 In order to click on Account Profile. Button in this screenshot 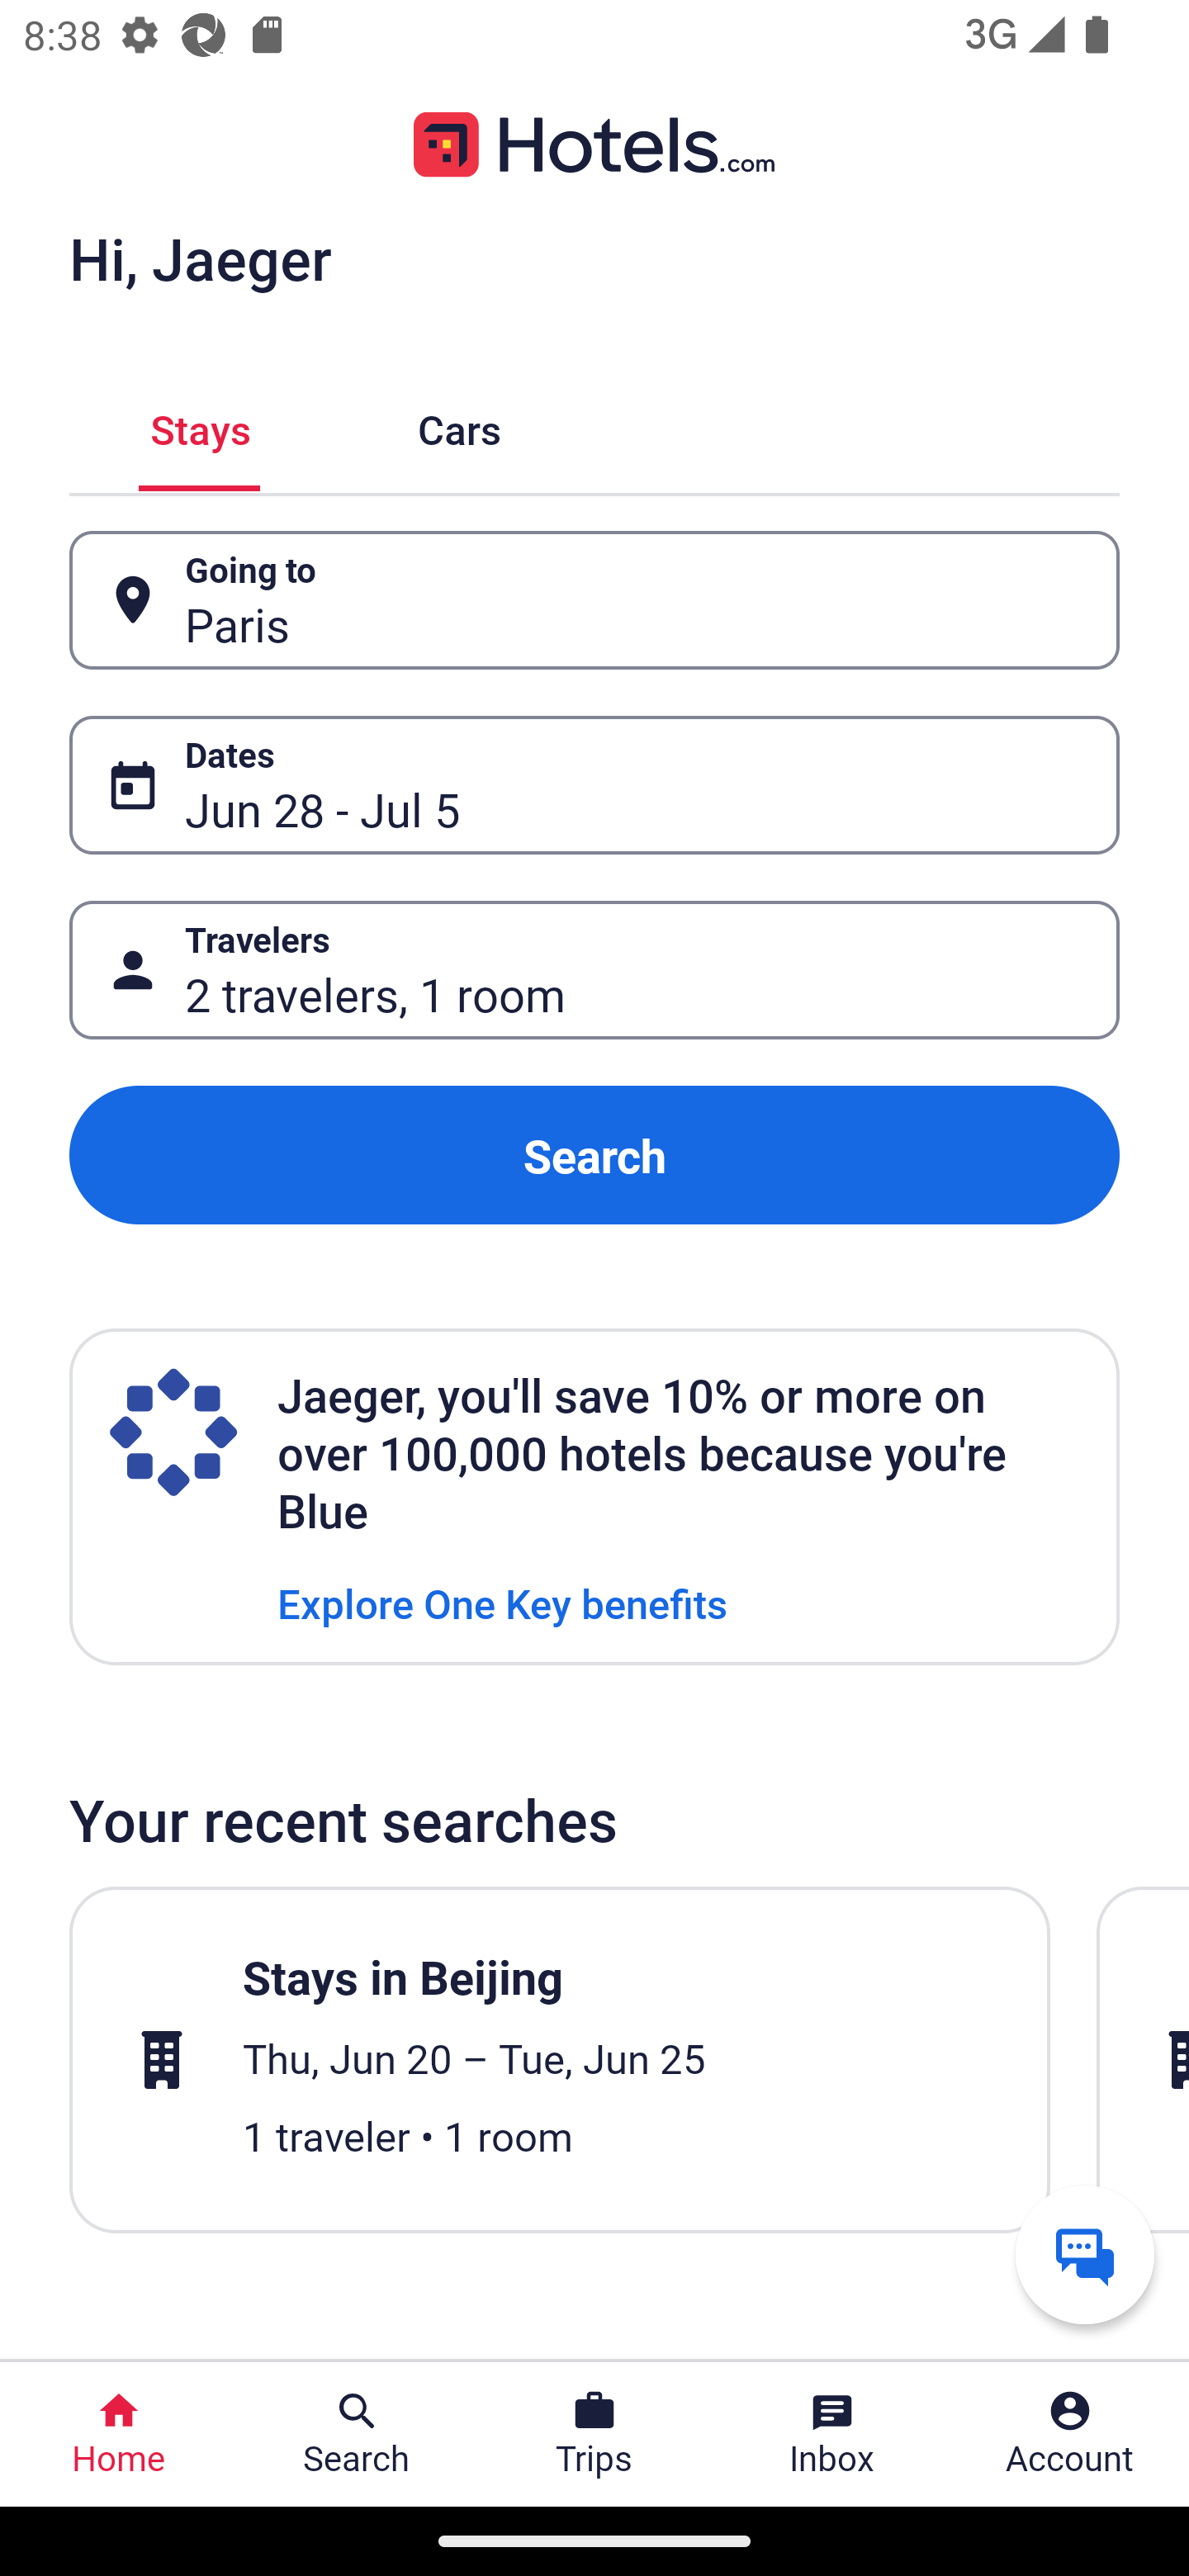, I will do `click(1070, 2434)`.